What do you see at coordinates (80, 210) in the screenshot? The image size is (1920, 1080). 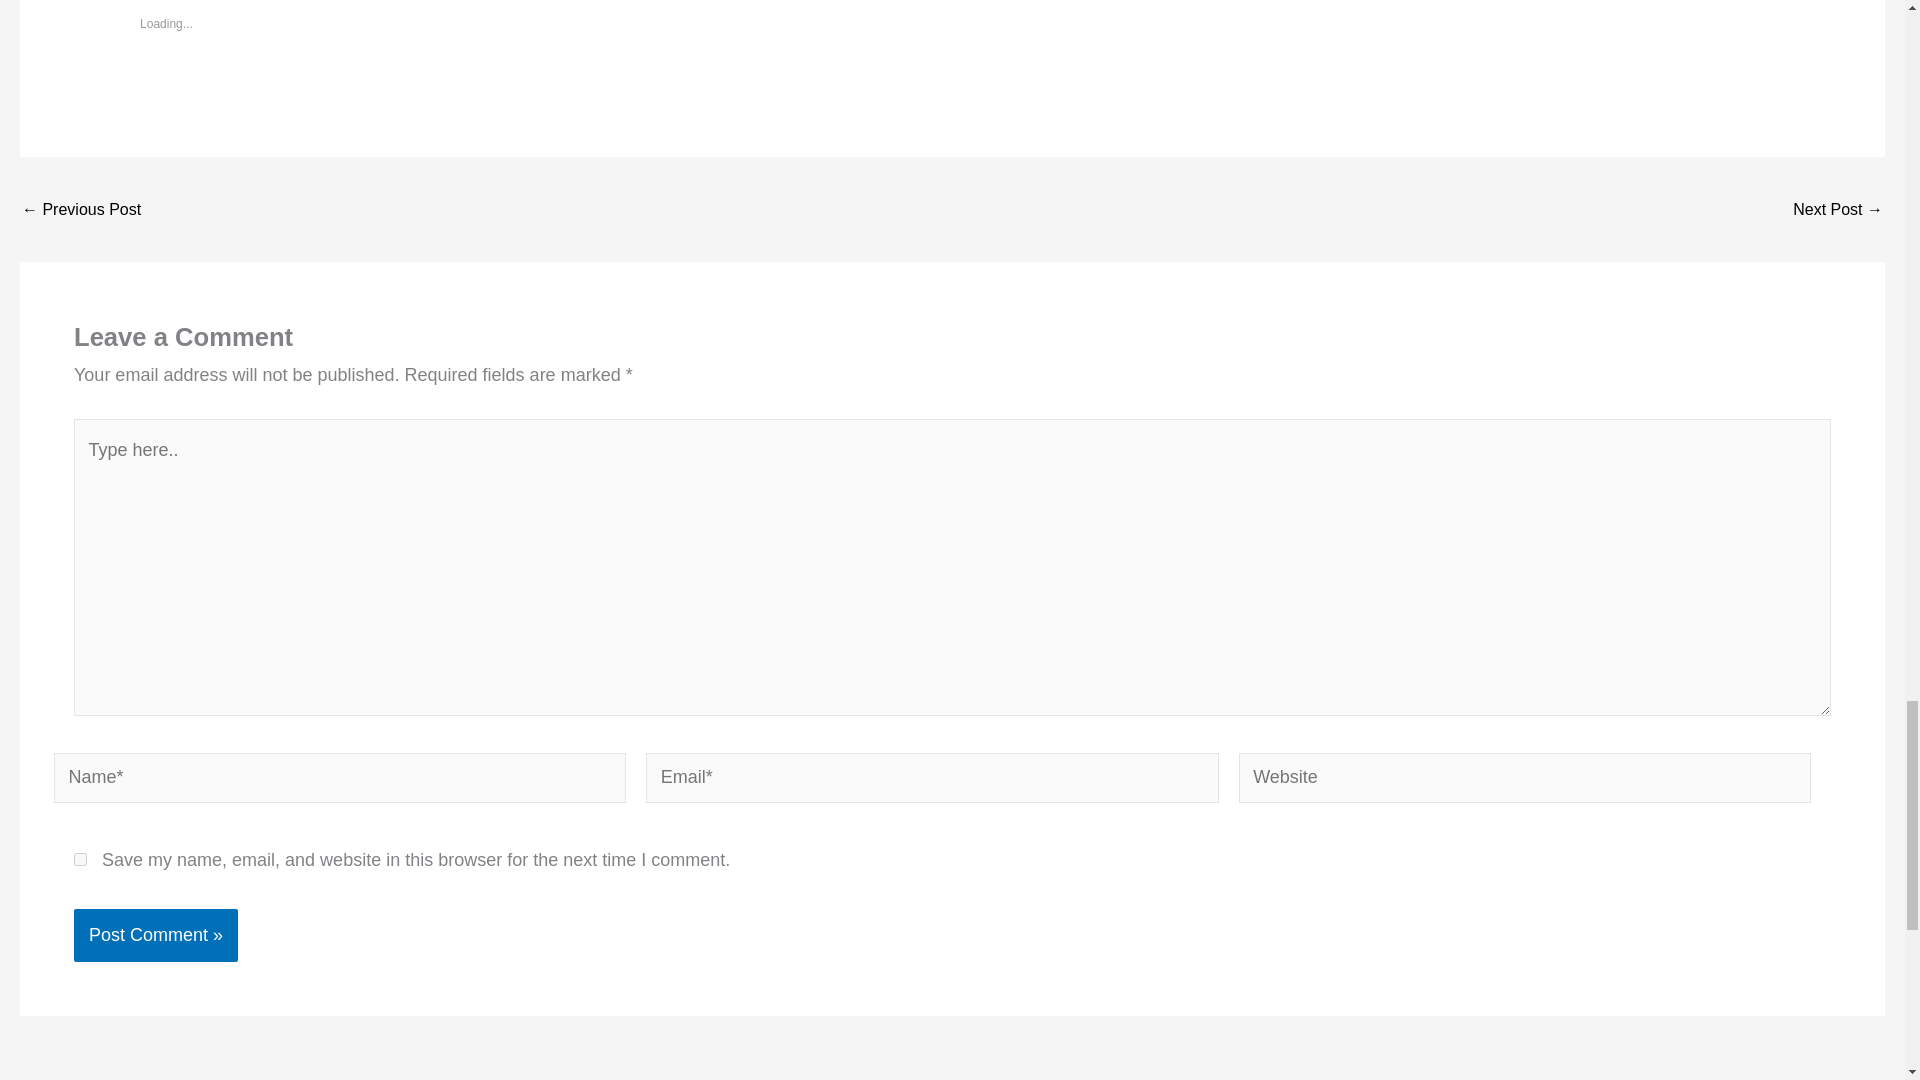 I see `Villagers boycott election over pollution` at bounding box center [80, 210].